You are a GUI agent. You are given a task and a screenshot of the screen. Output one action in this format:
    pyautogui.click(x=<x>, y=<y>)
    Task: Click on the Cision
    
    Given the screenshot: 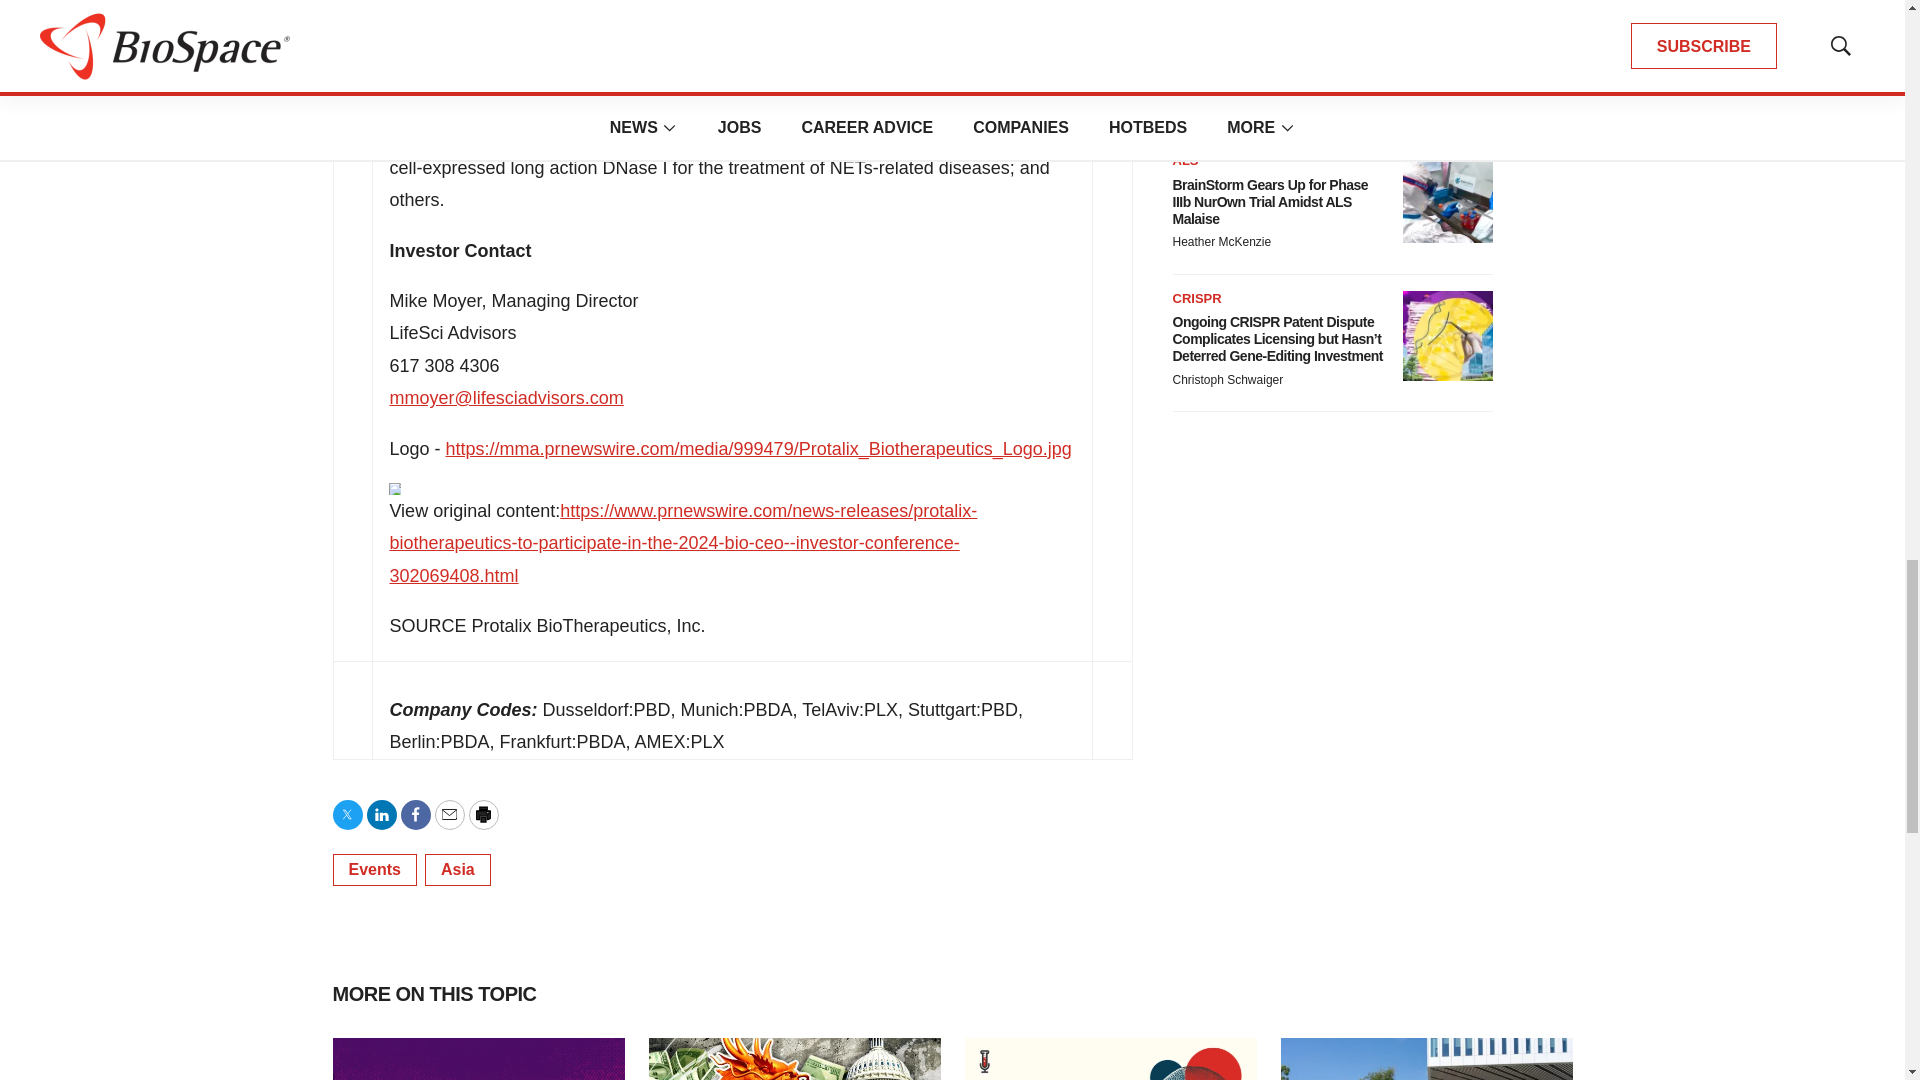 What is the action you would take?
    pyautogui.click(x=395, y=488)
    